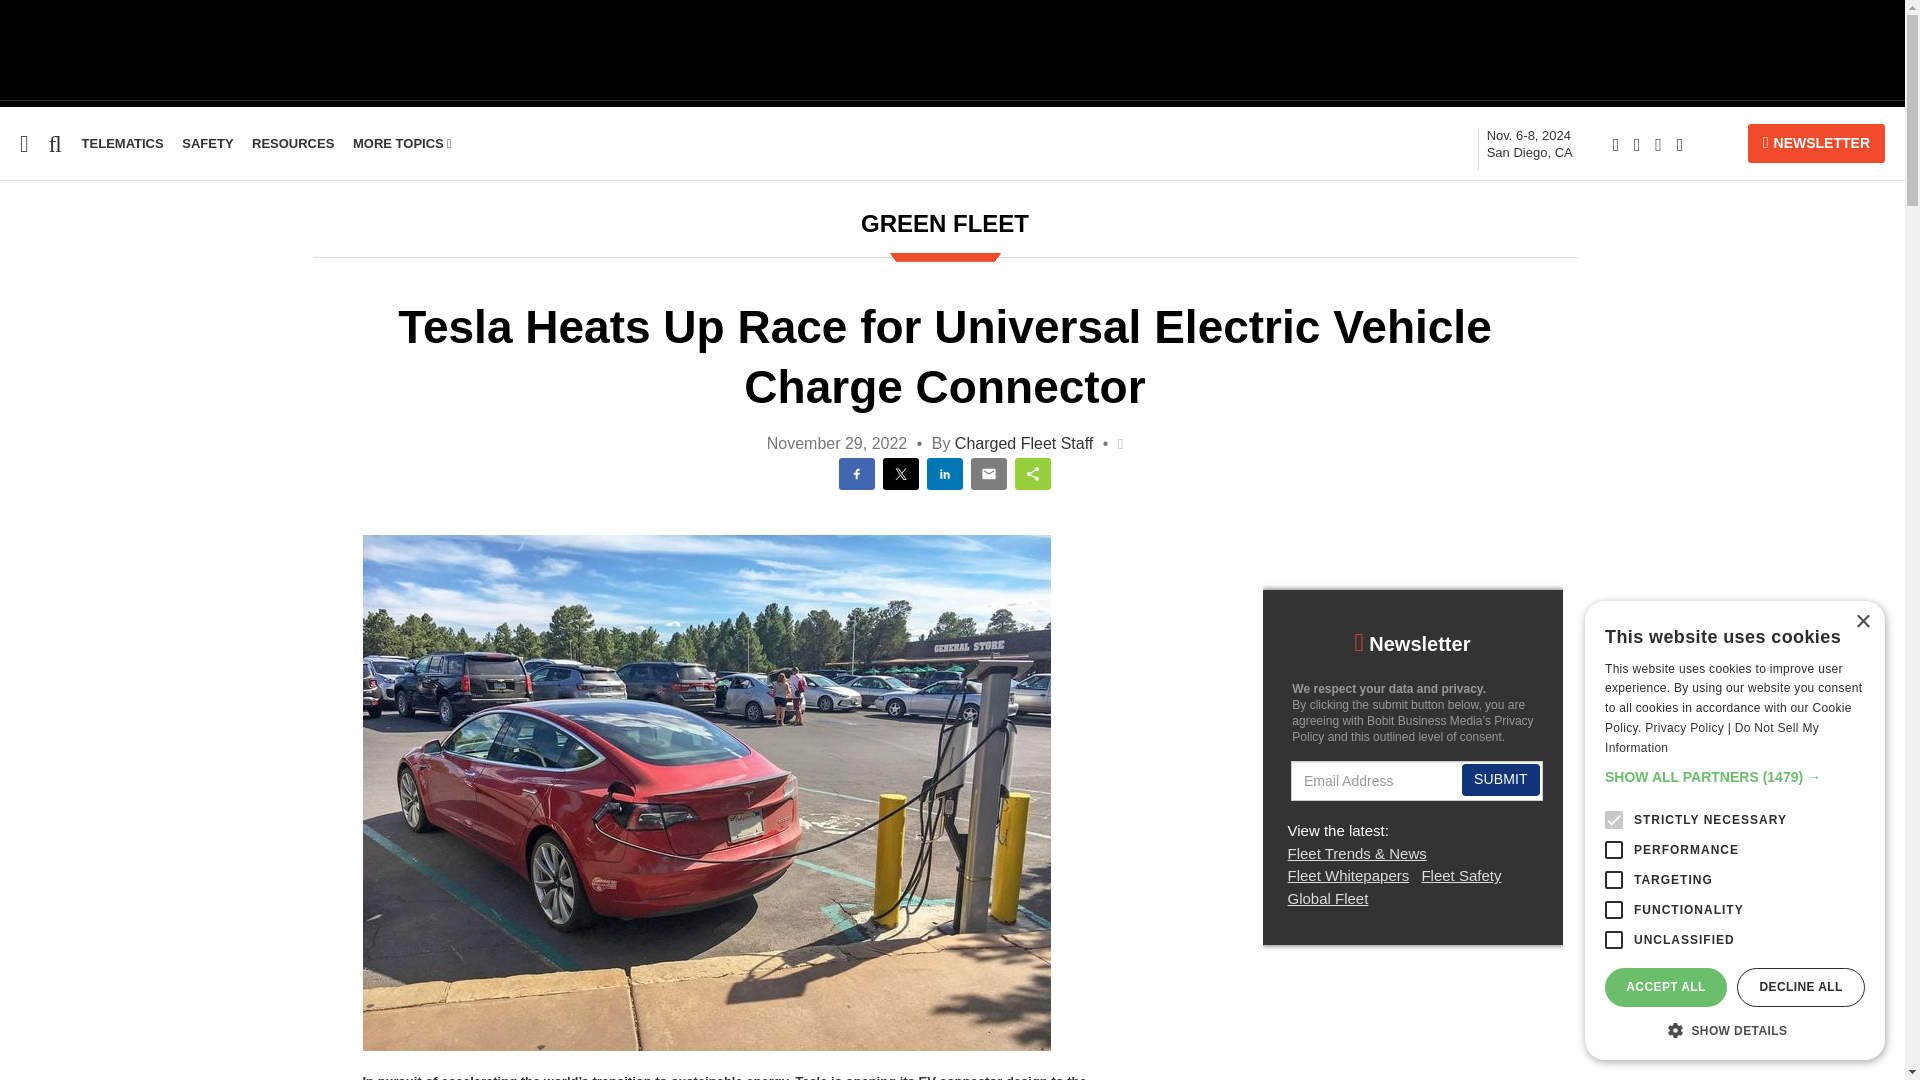  I want to click on Global Fleet, so click(15, 349).